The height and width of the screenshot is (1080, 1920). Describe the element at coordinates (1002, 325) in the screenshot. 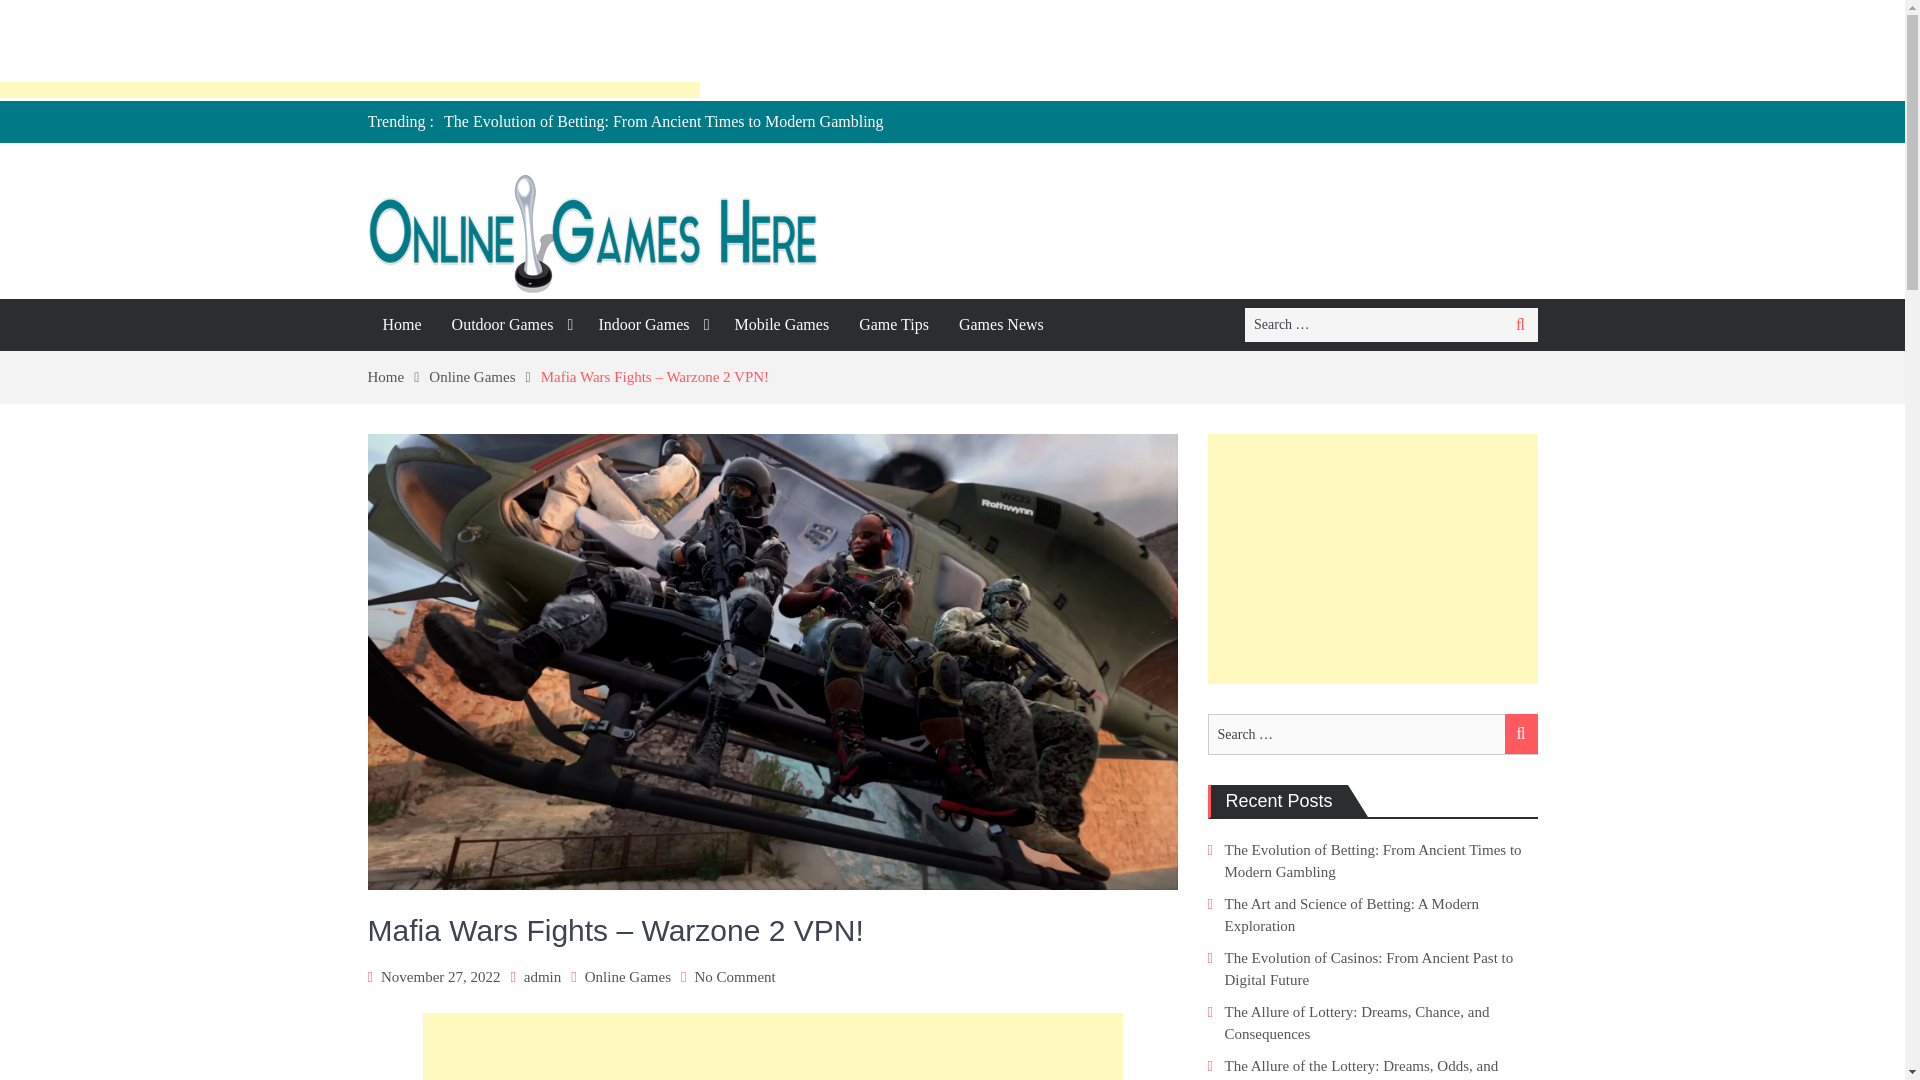

I see `Games News` at that location.